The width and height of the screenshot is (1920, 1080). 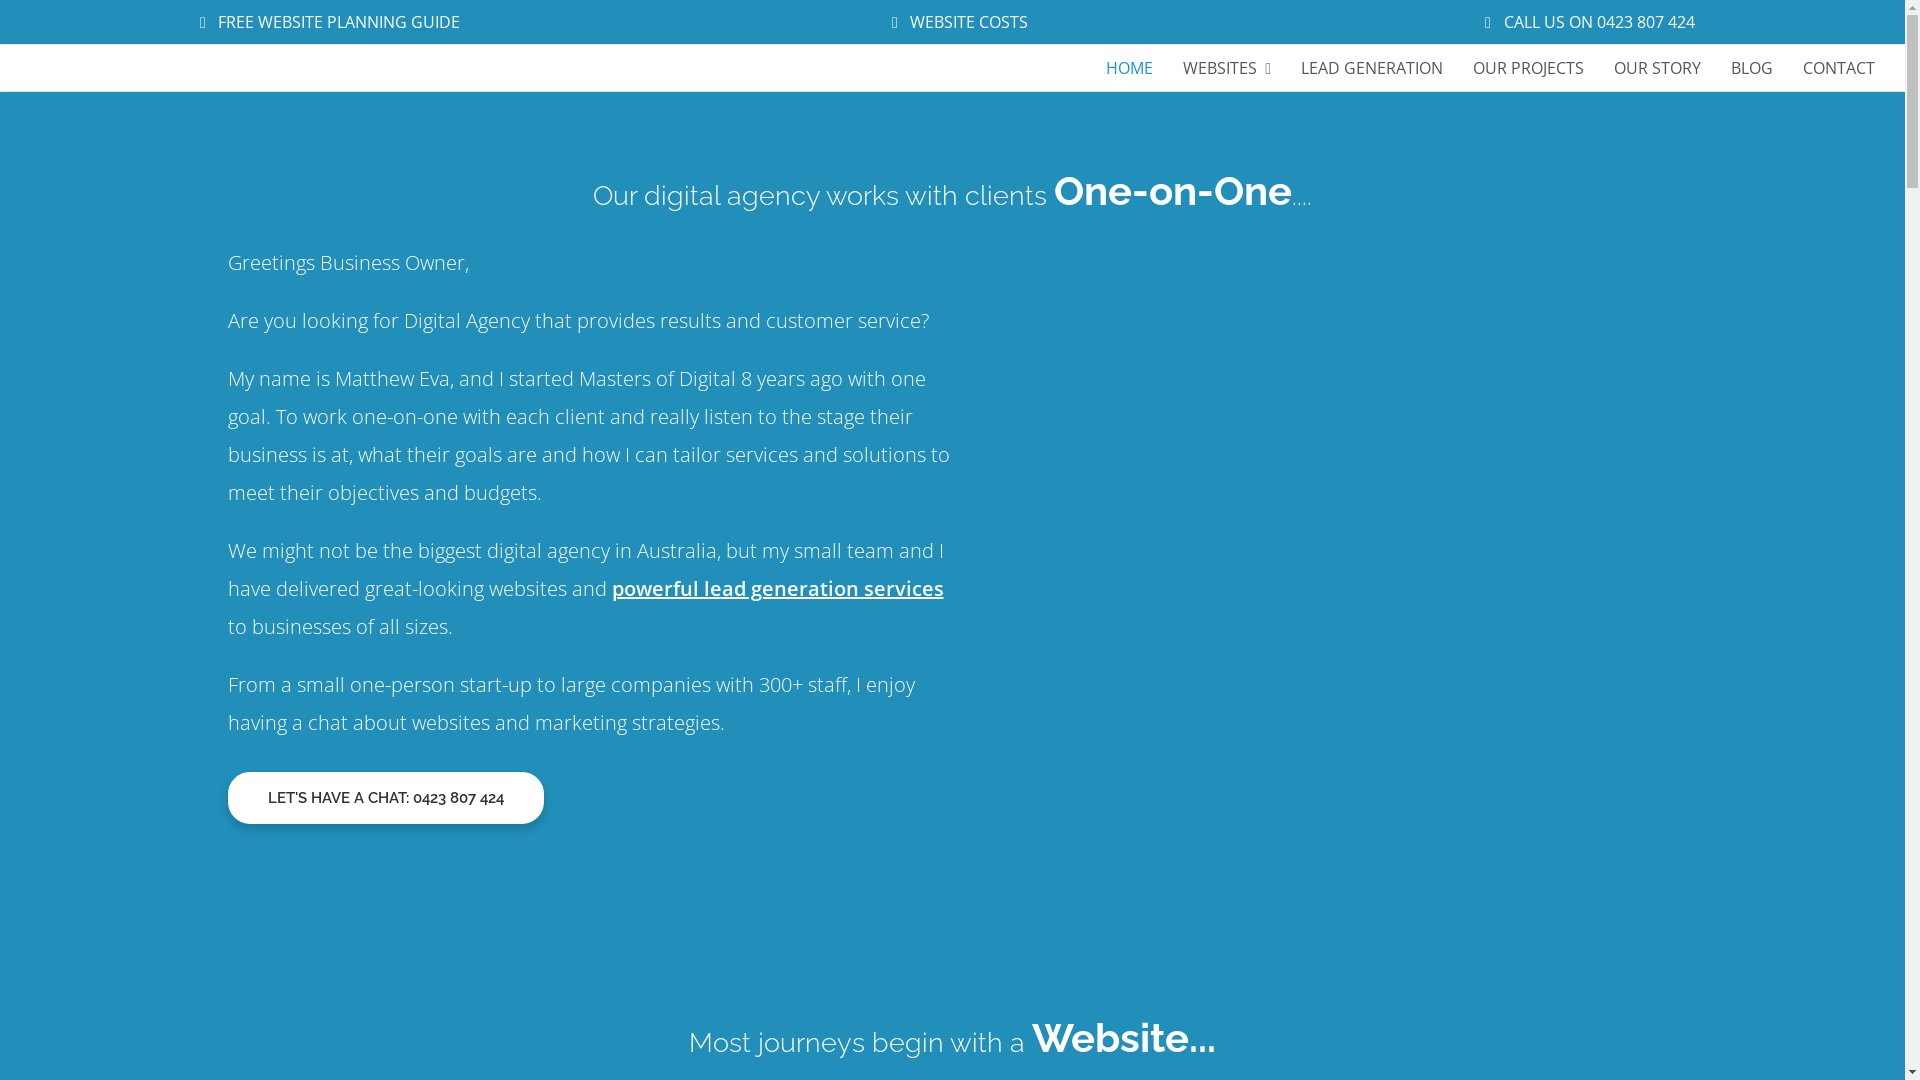 What do you see at coordinates (1372, 68) in the screenshot?
I see `LEAD GENERATION` at bounding box center [1372, 68].